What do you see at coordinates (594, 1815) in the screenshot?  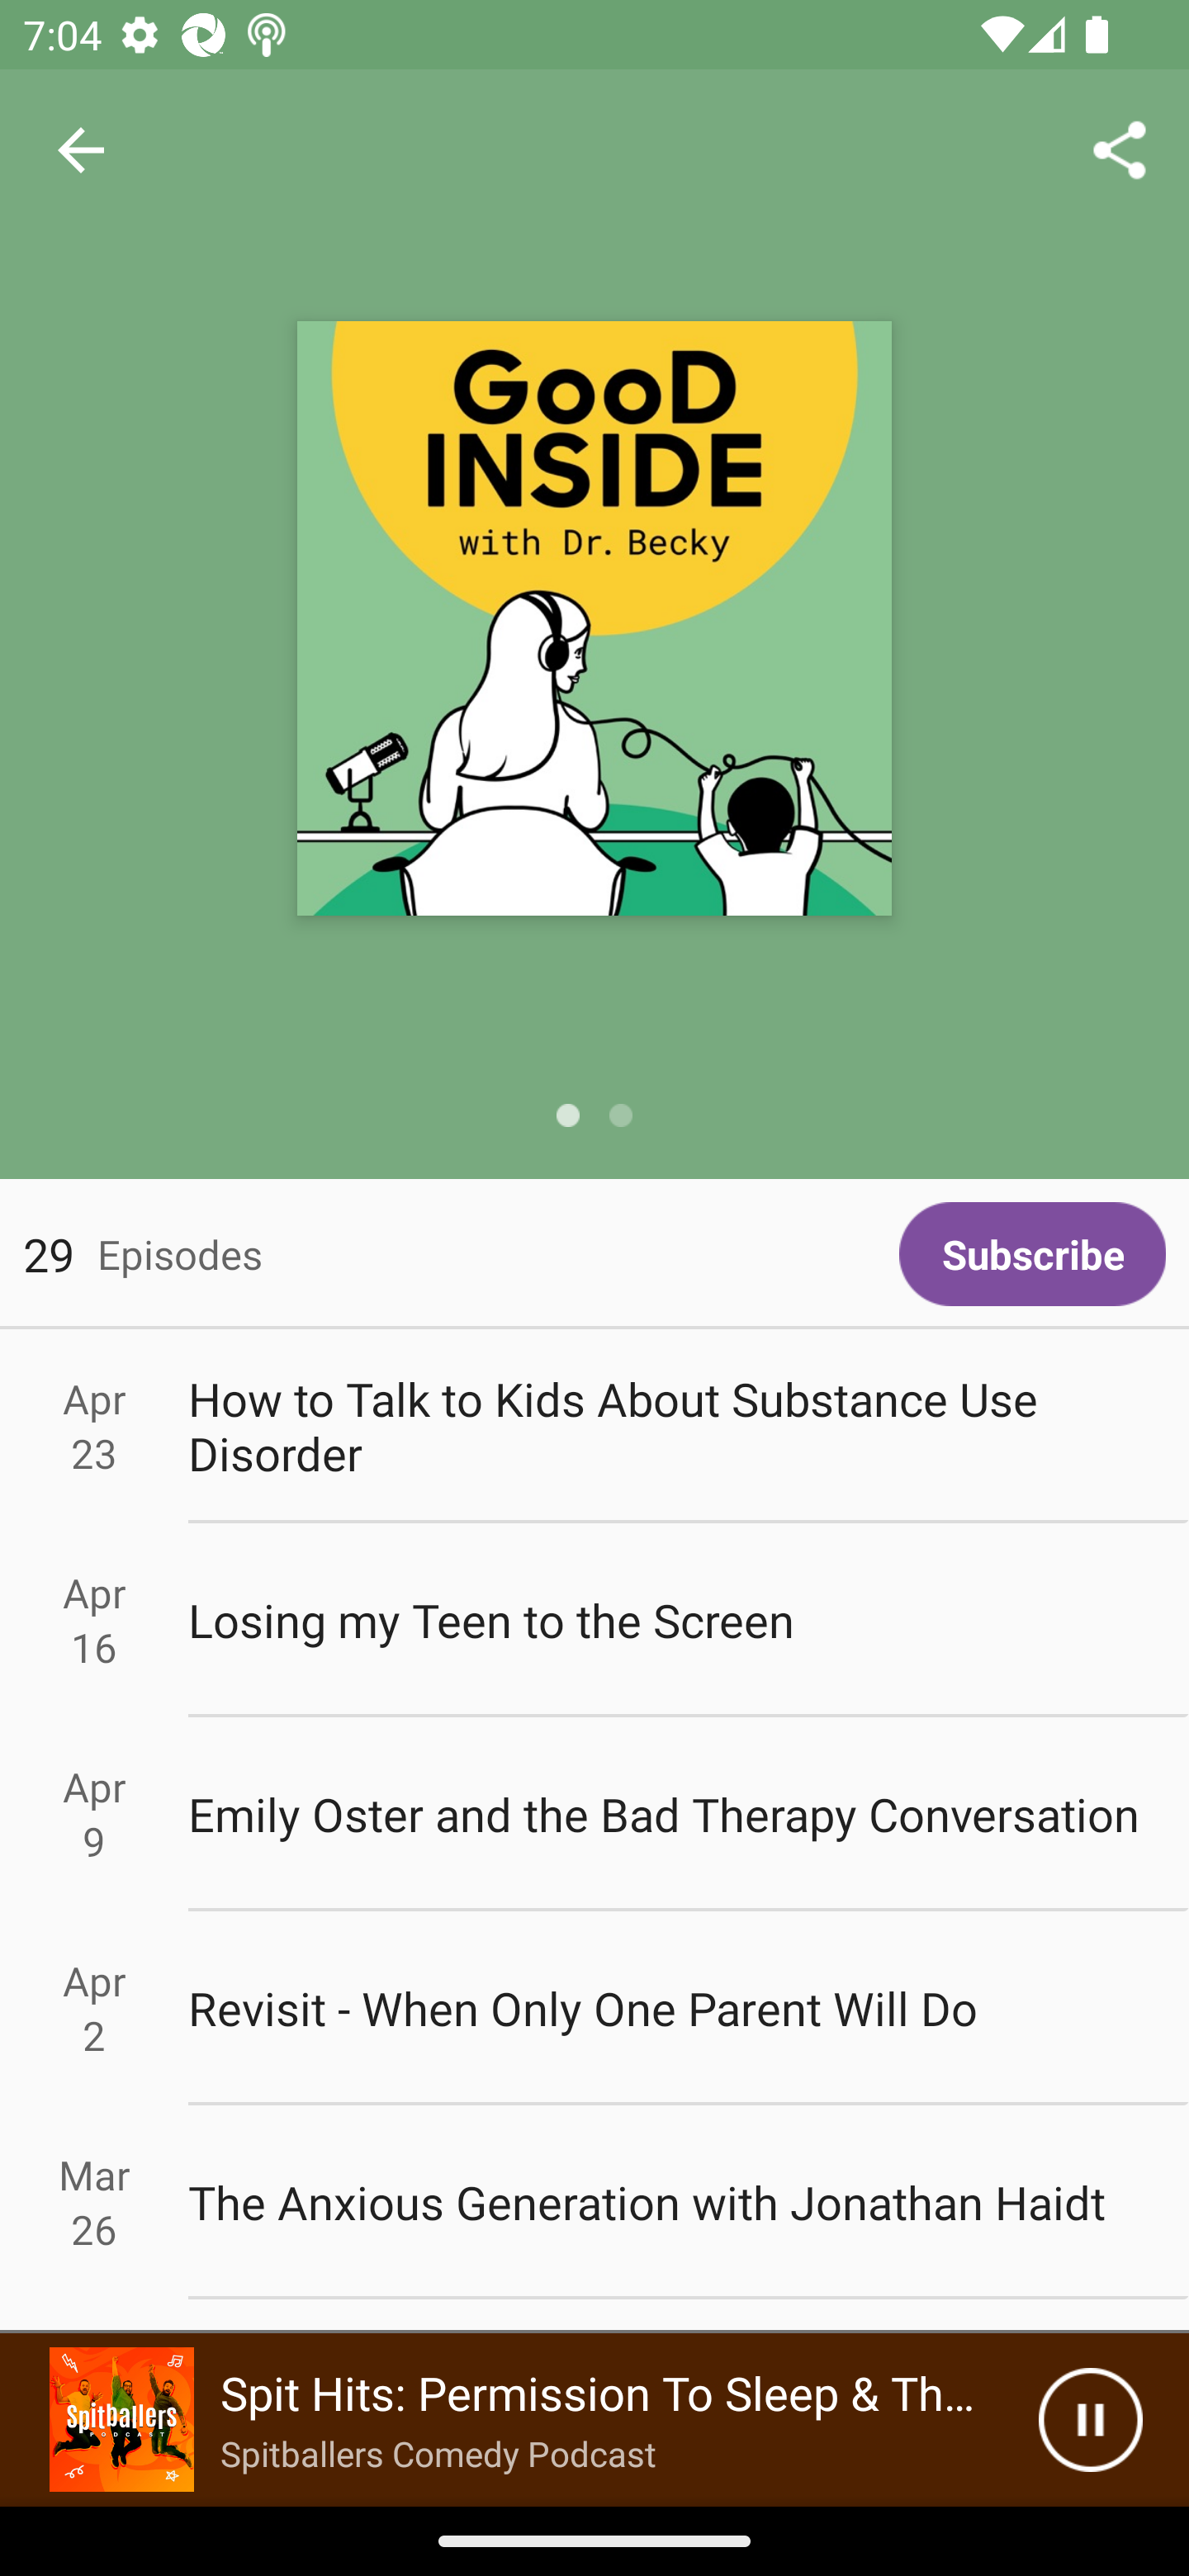 I see `Apr 9 Emily Oster and the Bad Therapy Conversation` at bounding box center [594, 1815].